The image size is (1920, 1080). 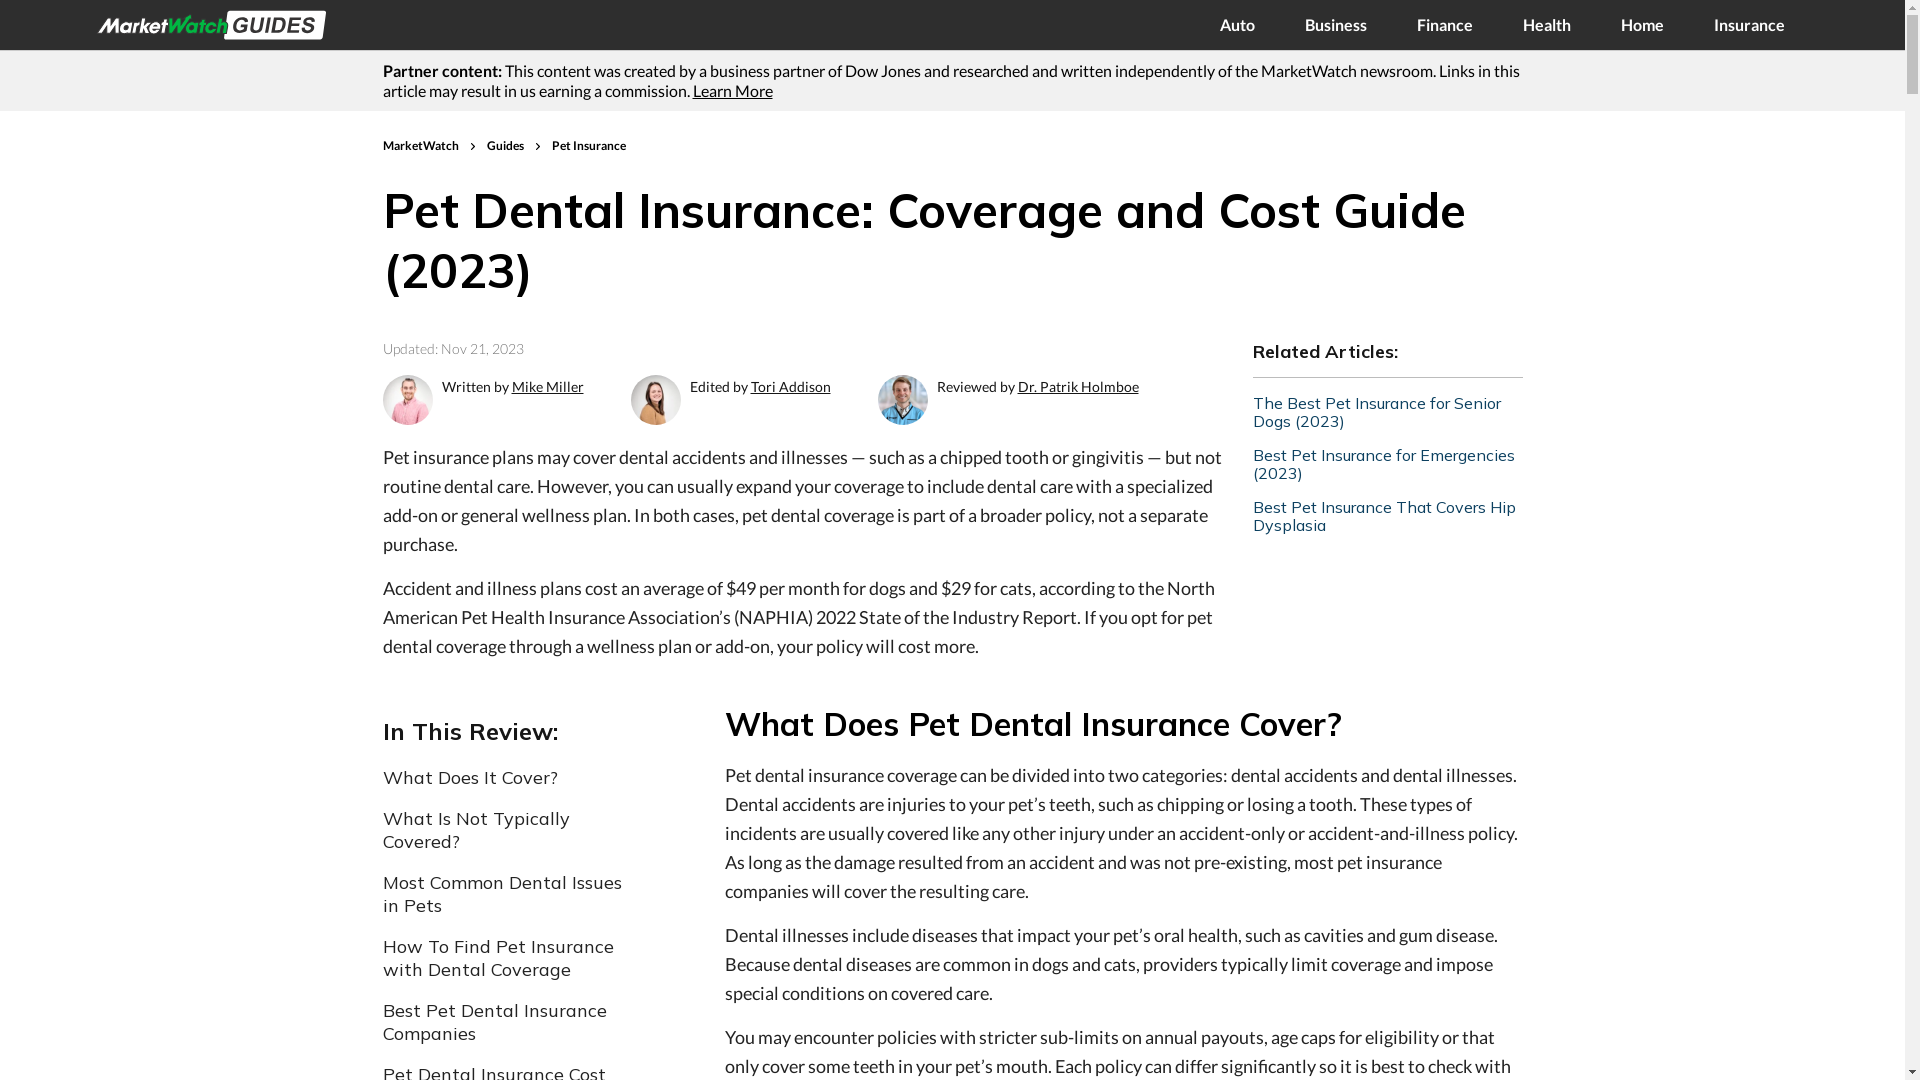 What do you see at coordinates (1750, 25) in the screenshot?
I see `Insurance` at bounding box center [1750, 25].